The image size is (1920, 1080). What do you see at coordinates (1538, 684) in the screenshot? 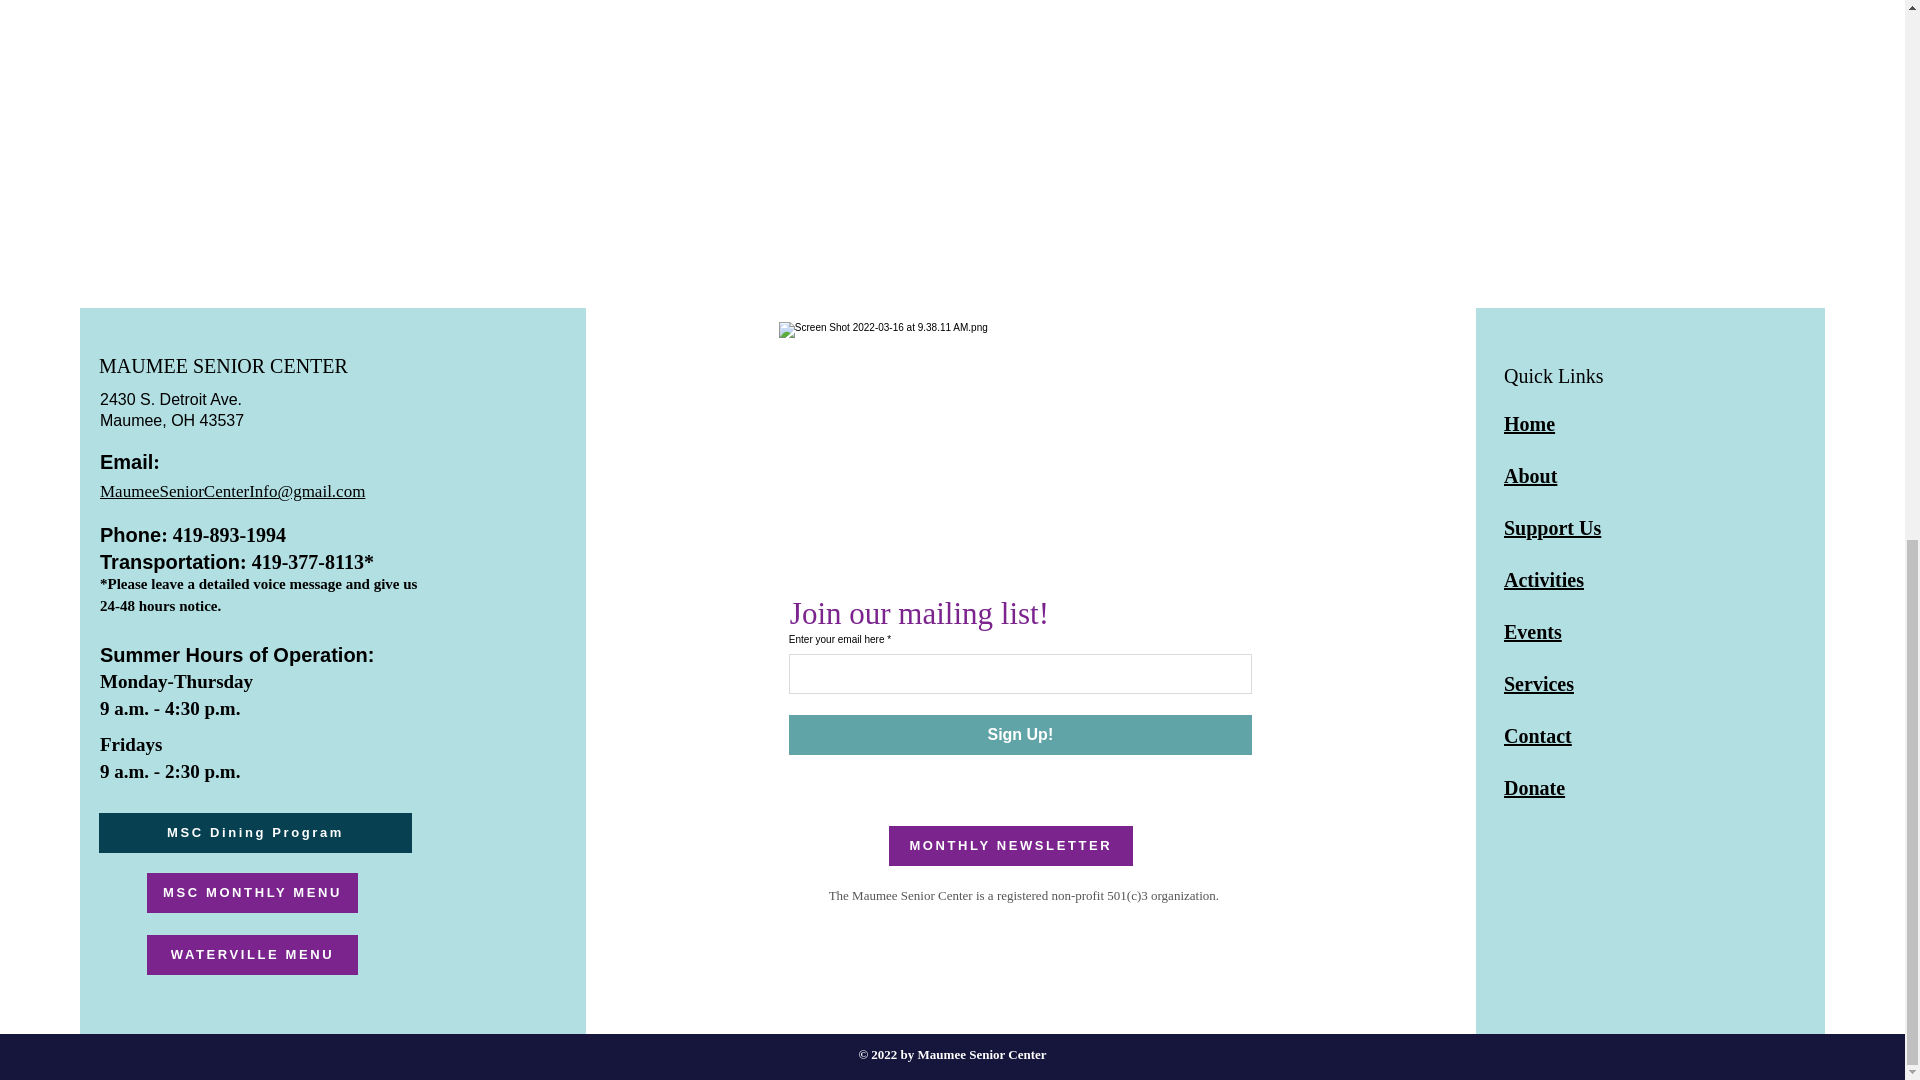
I see `Services` at bounding box center [1538, 684].